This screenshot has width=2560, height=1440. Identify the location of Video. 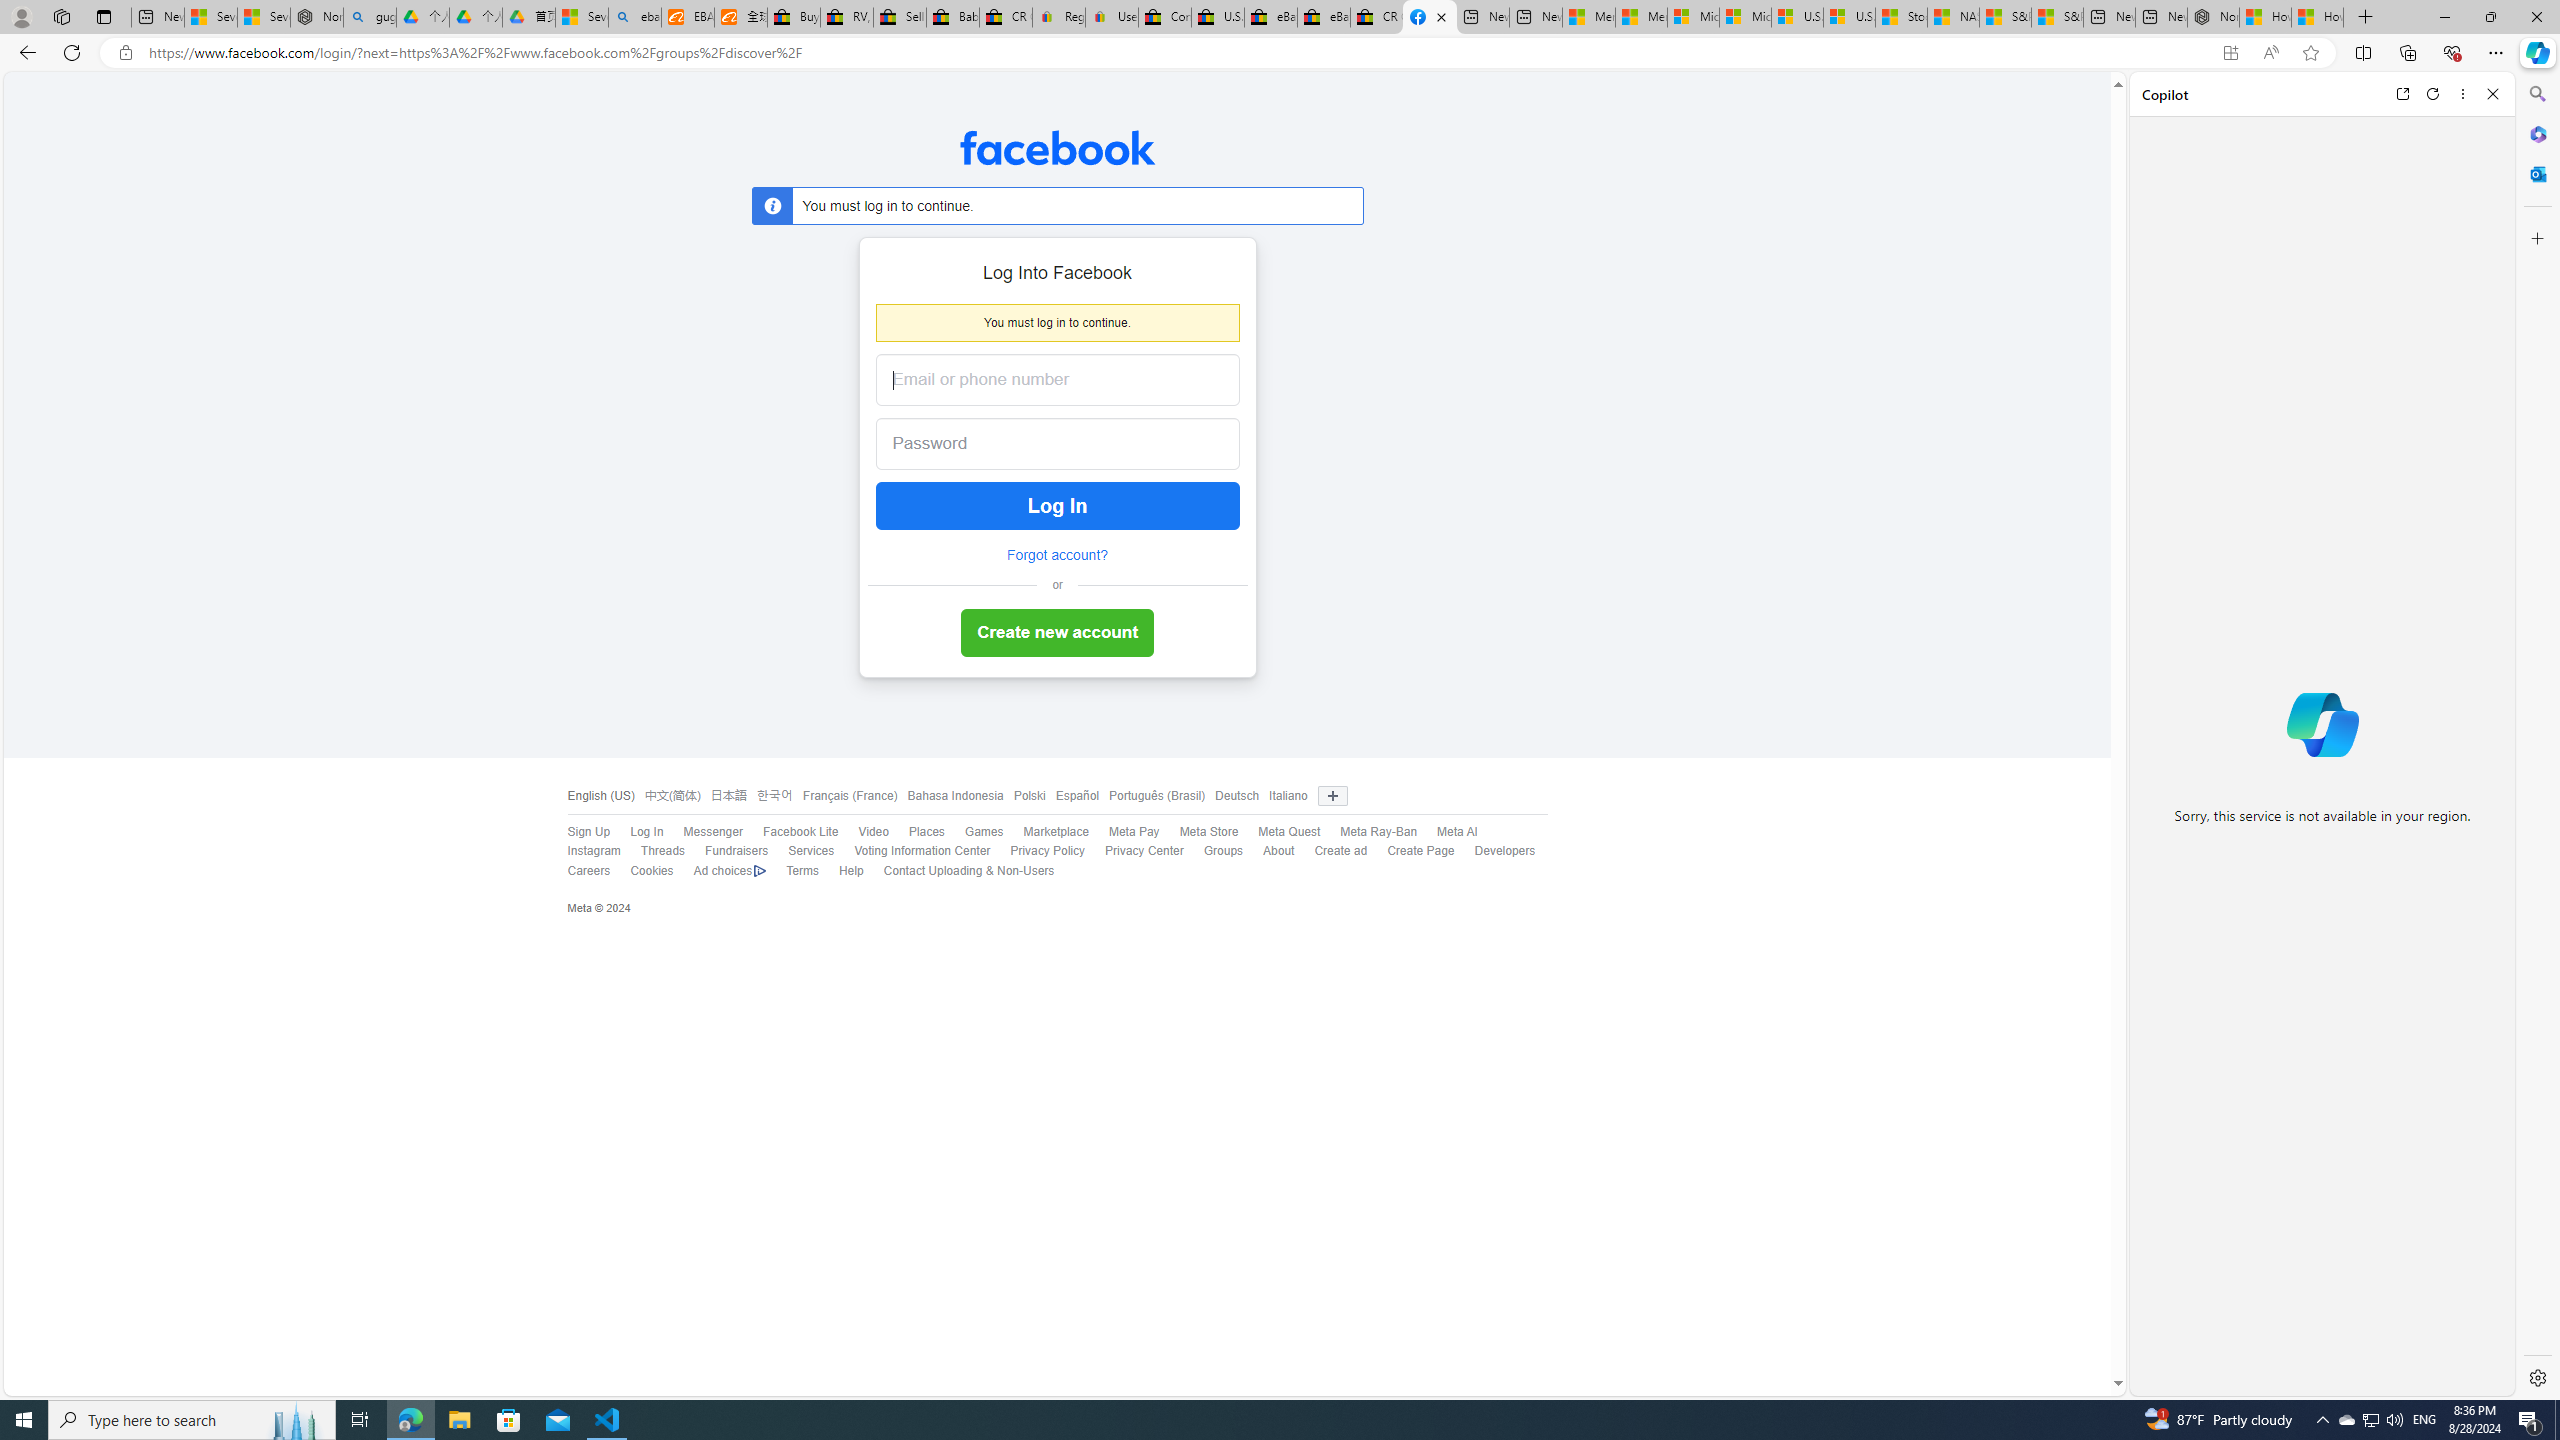
(862, 832).